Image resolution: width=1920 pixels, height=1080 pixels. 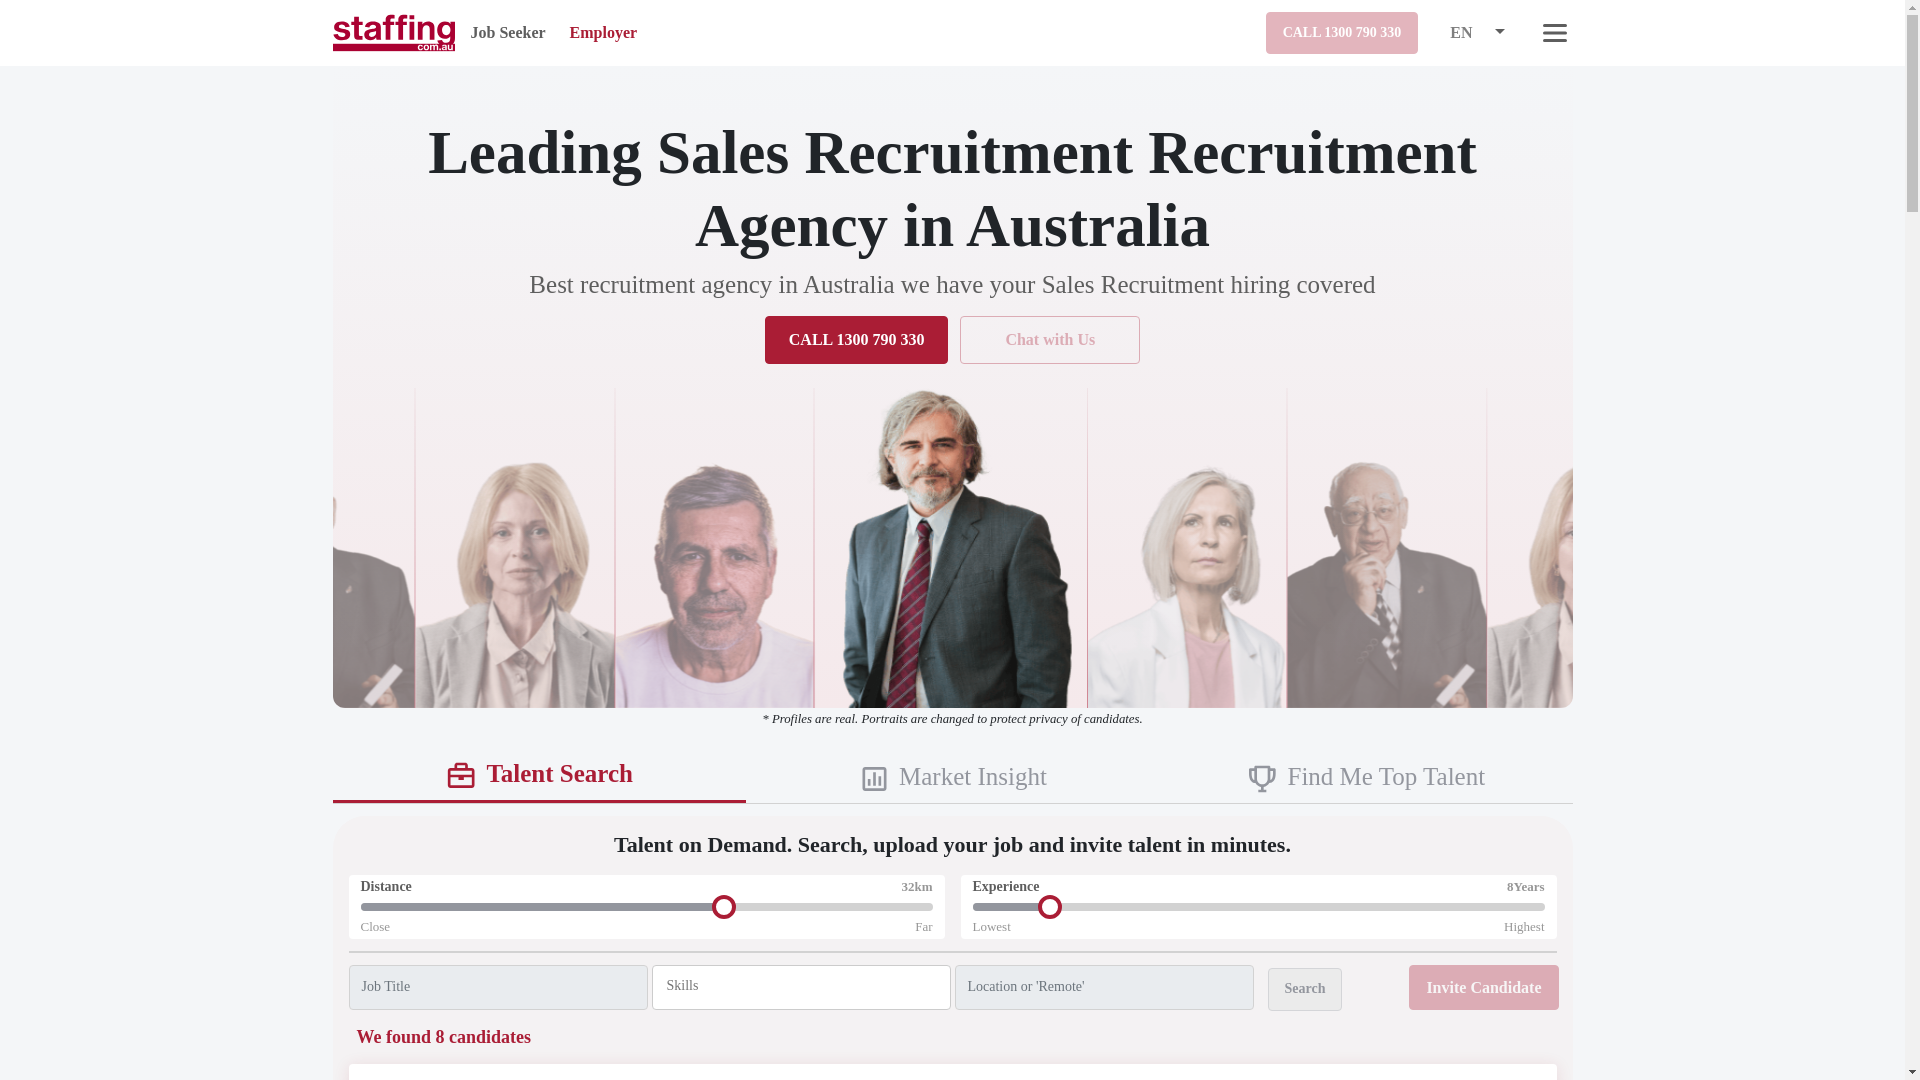 I want to click on Job Seeker, so click(x=508, y=32).